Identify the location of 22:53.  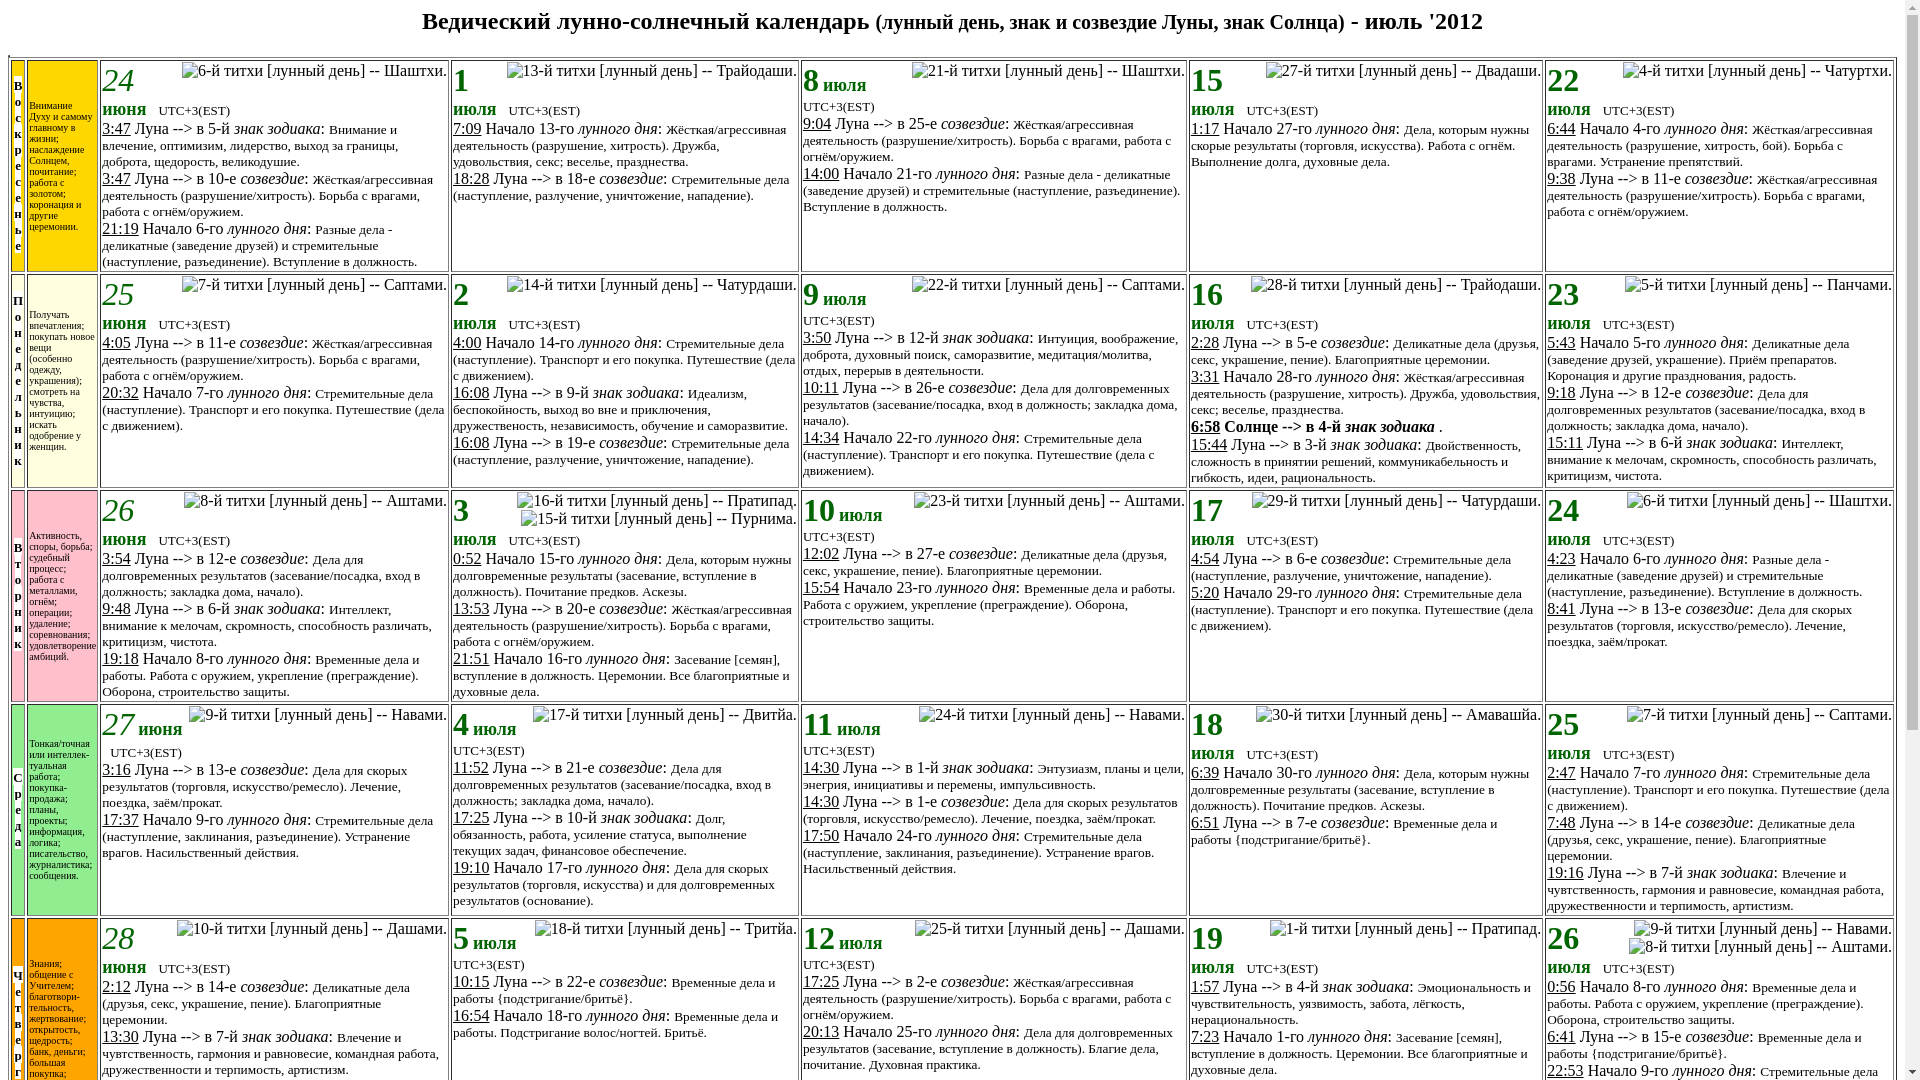
(1565, 1070).